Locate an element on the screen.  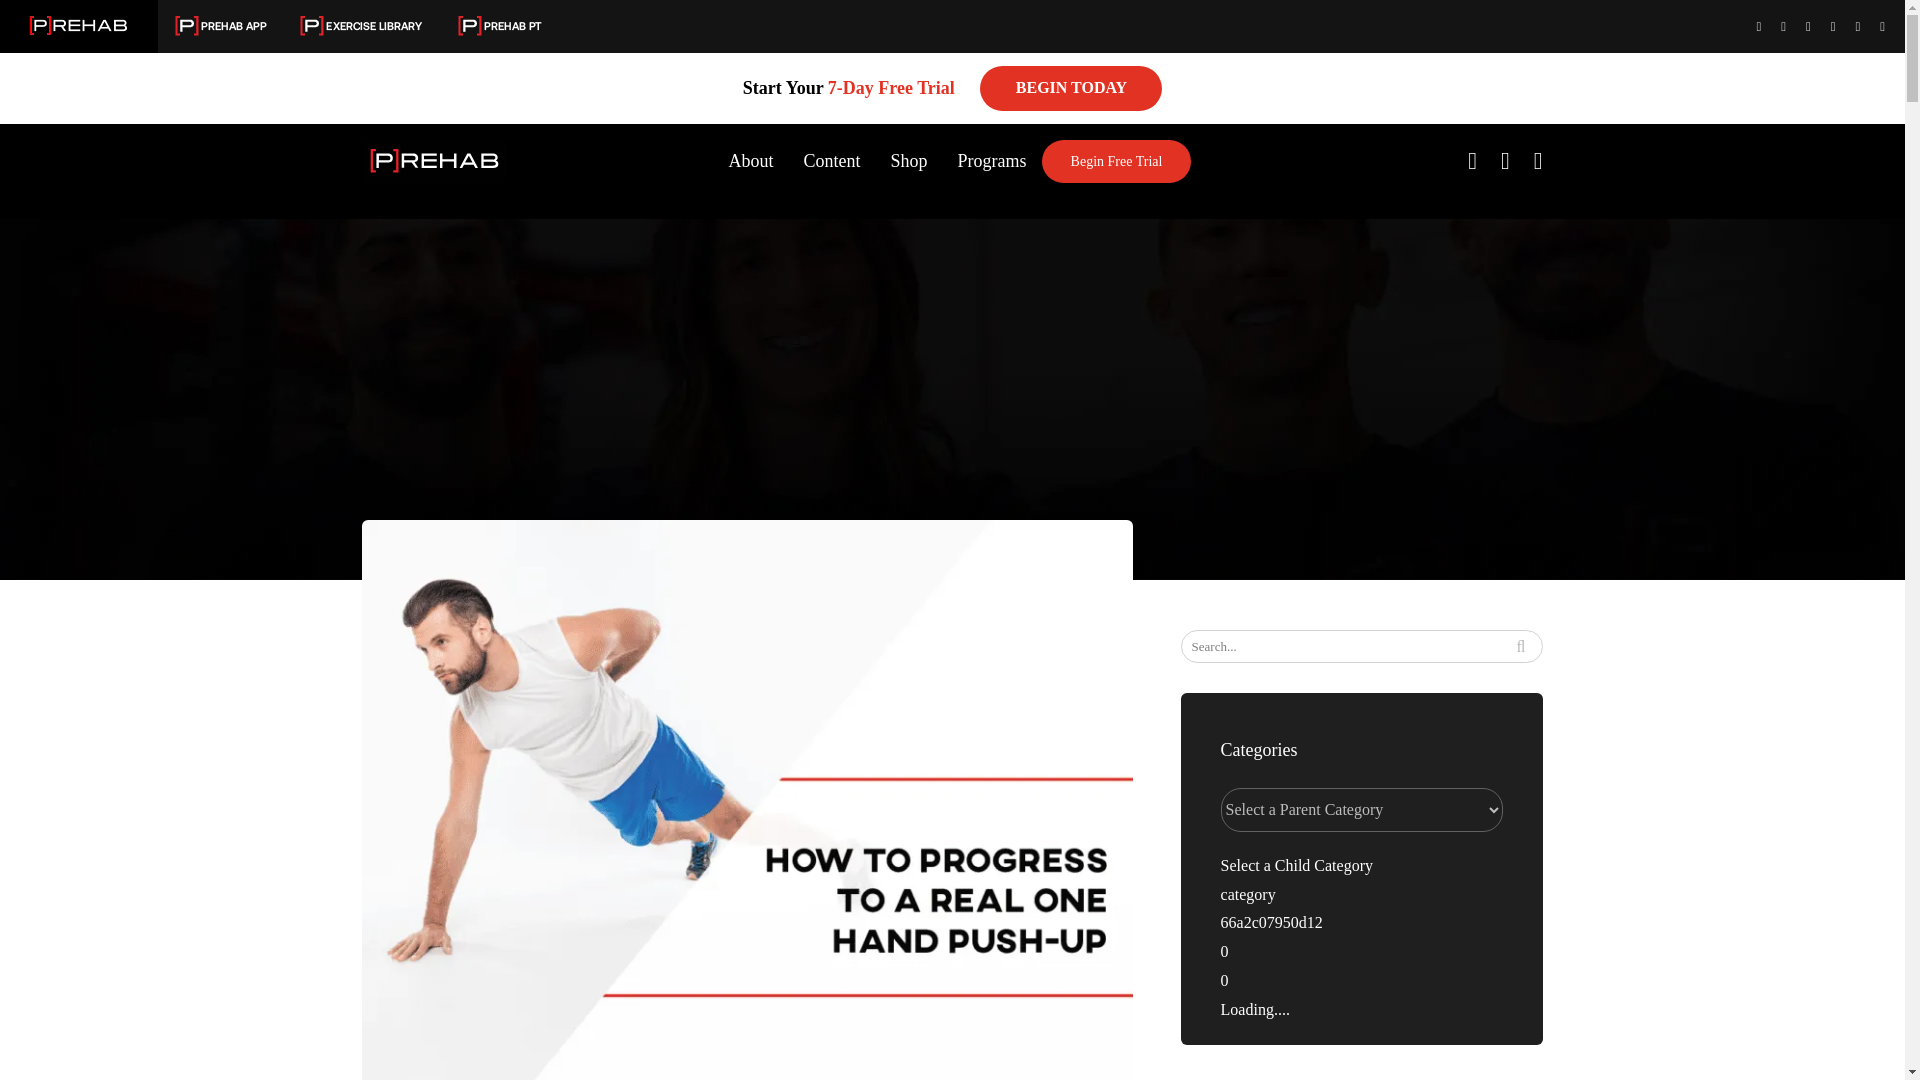
Content is located at coordinates (832, 160).